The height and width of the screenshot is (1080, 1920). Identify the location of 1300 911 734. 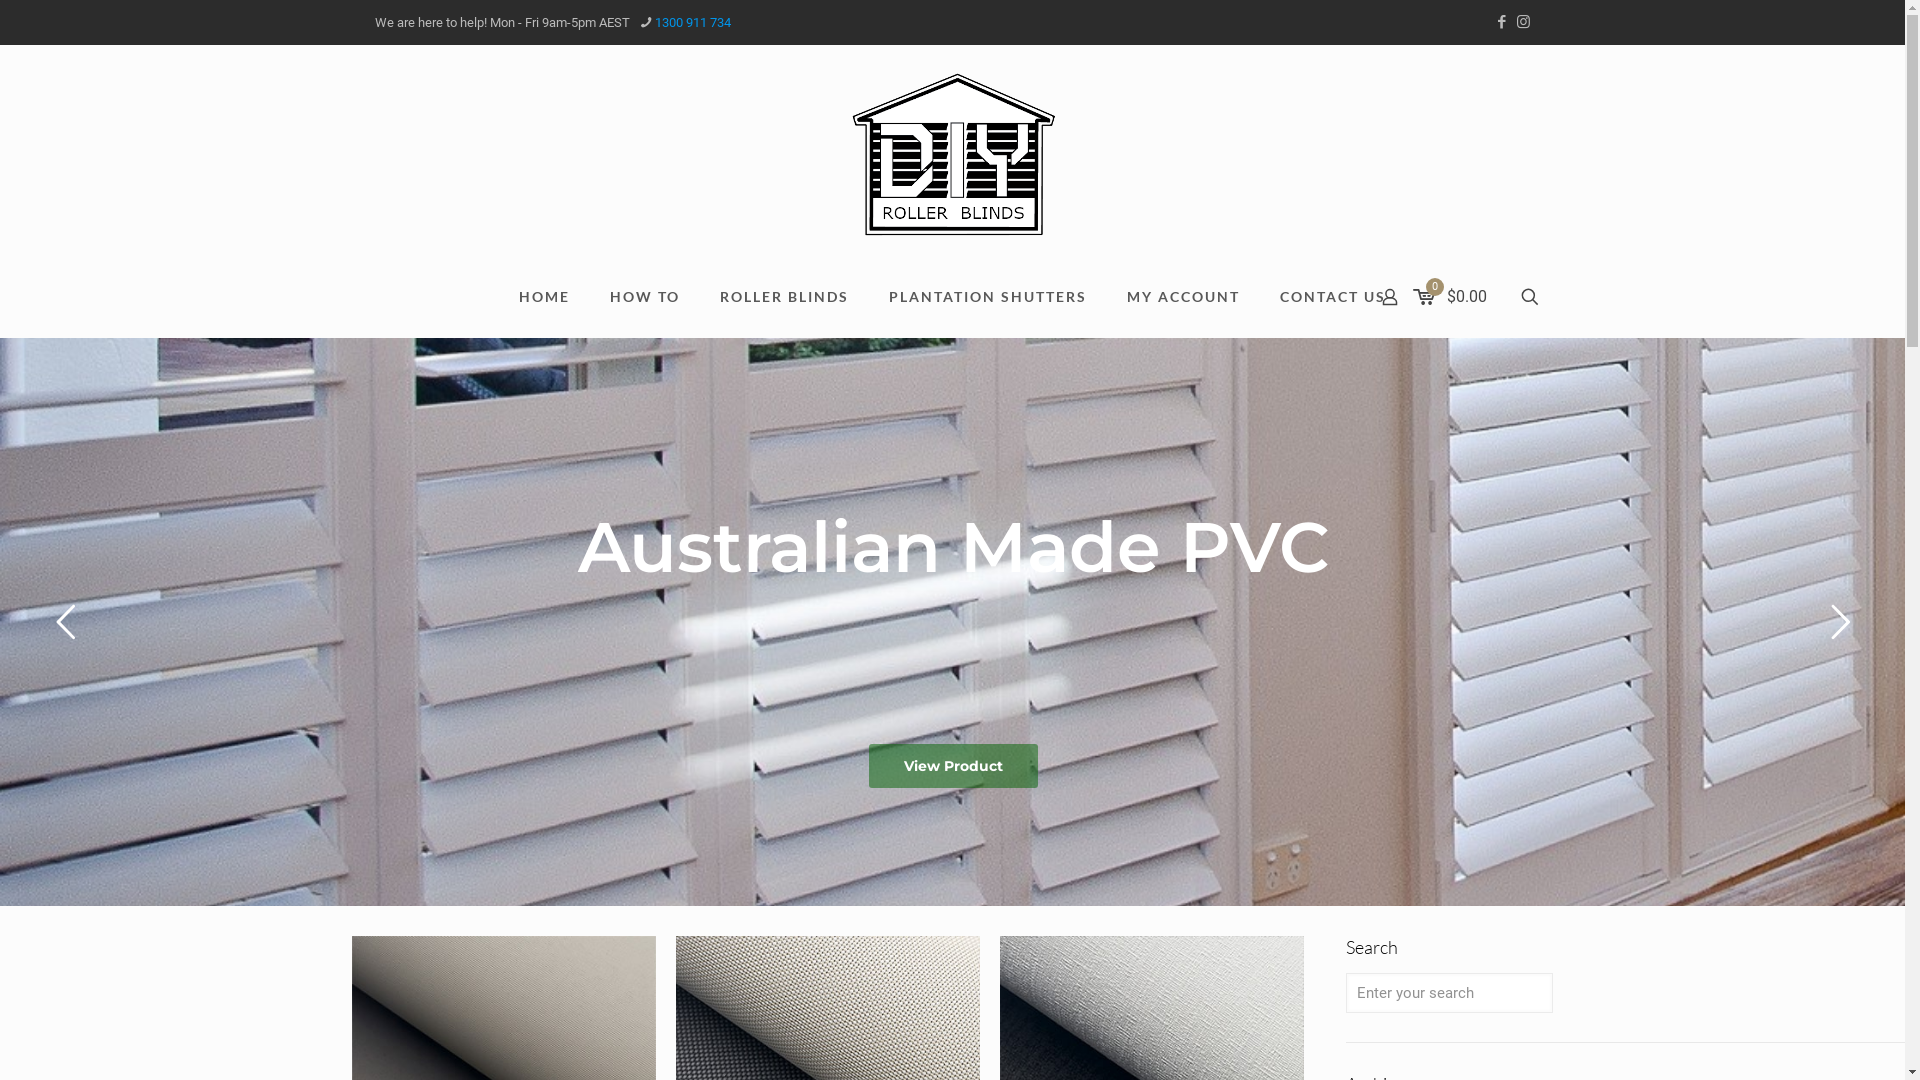
(692, 22).